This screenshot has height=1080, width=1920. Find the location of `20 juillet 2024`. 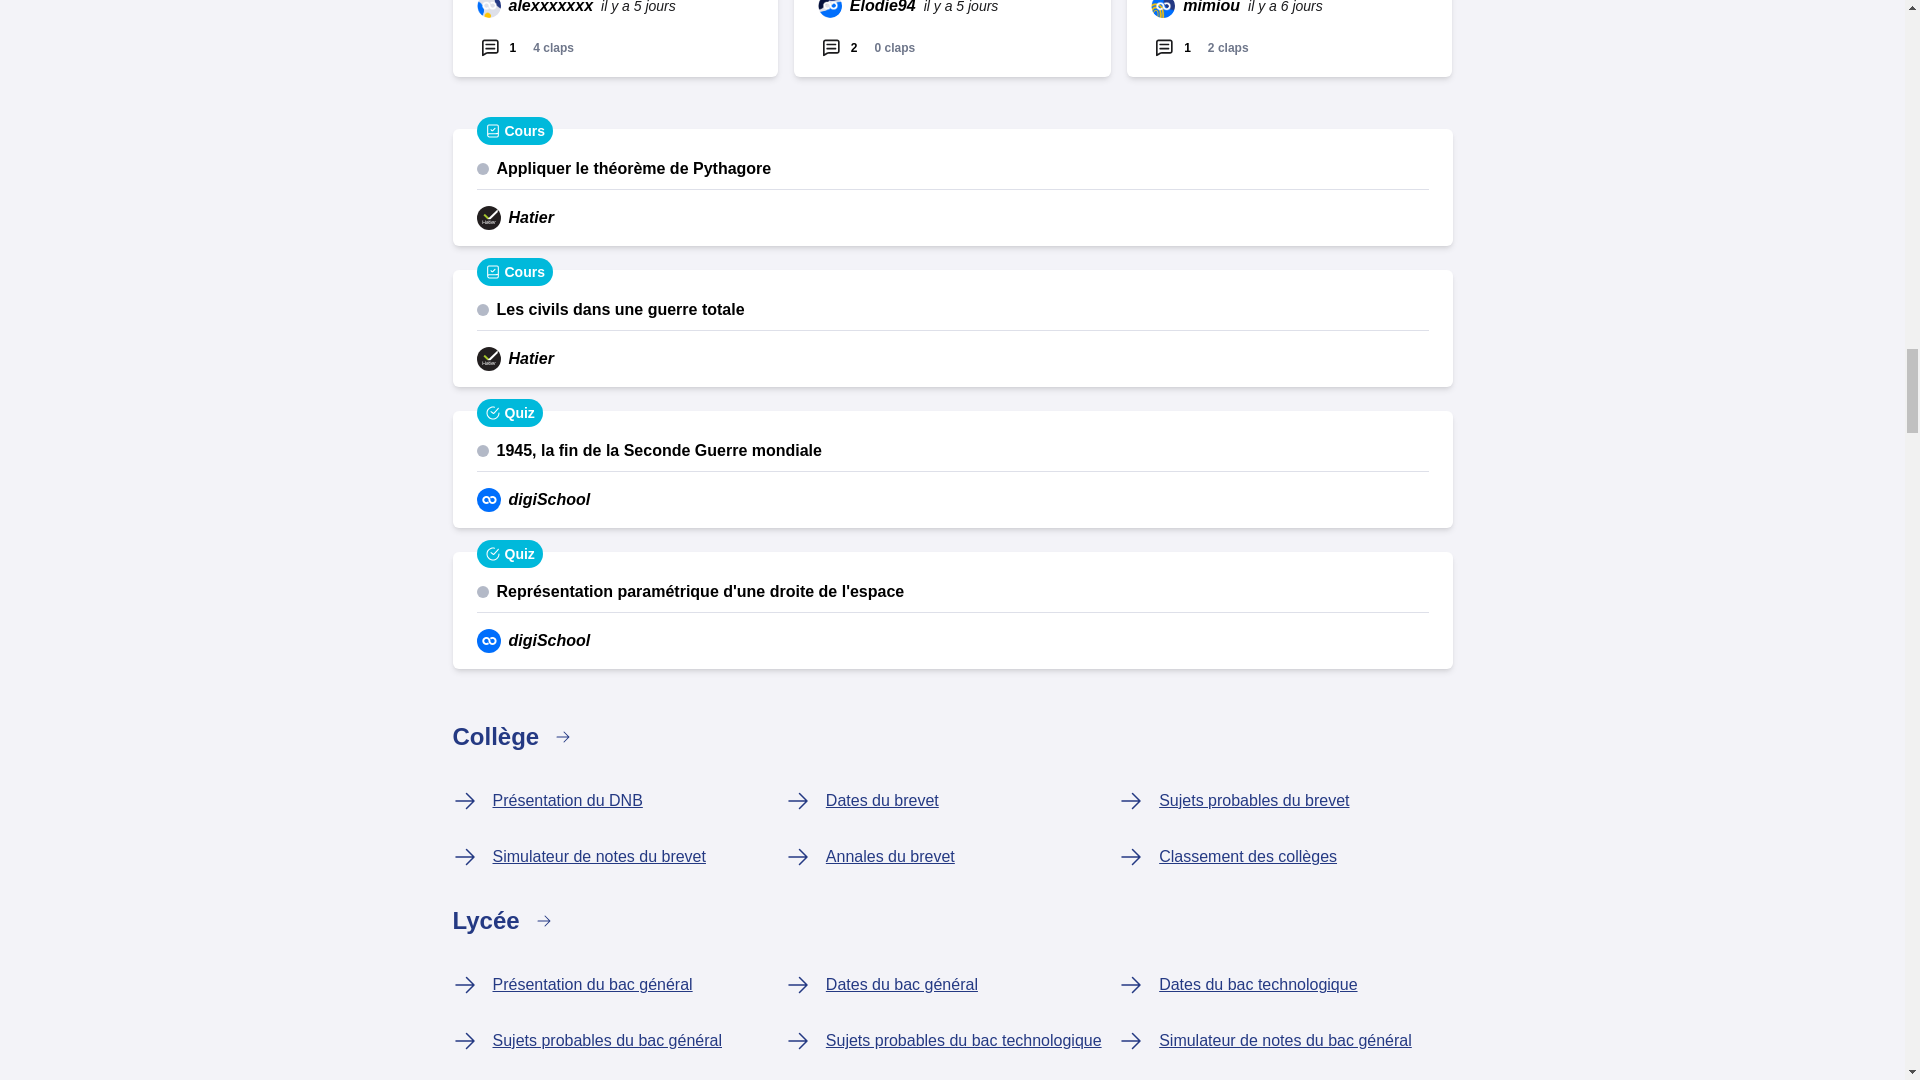

20 juillet 2024 is located at coordinates (638, 8).